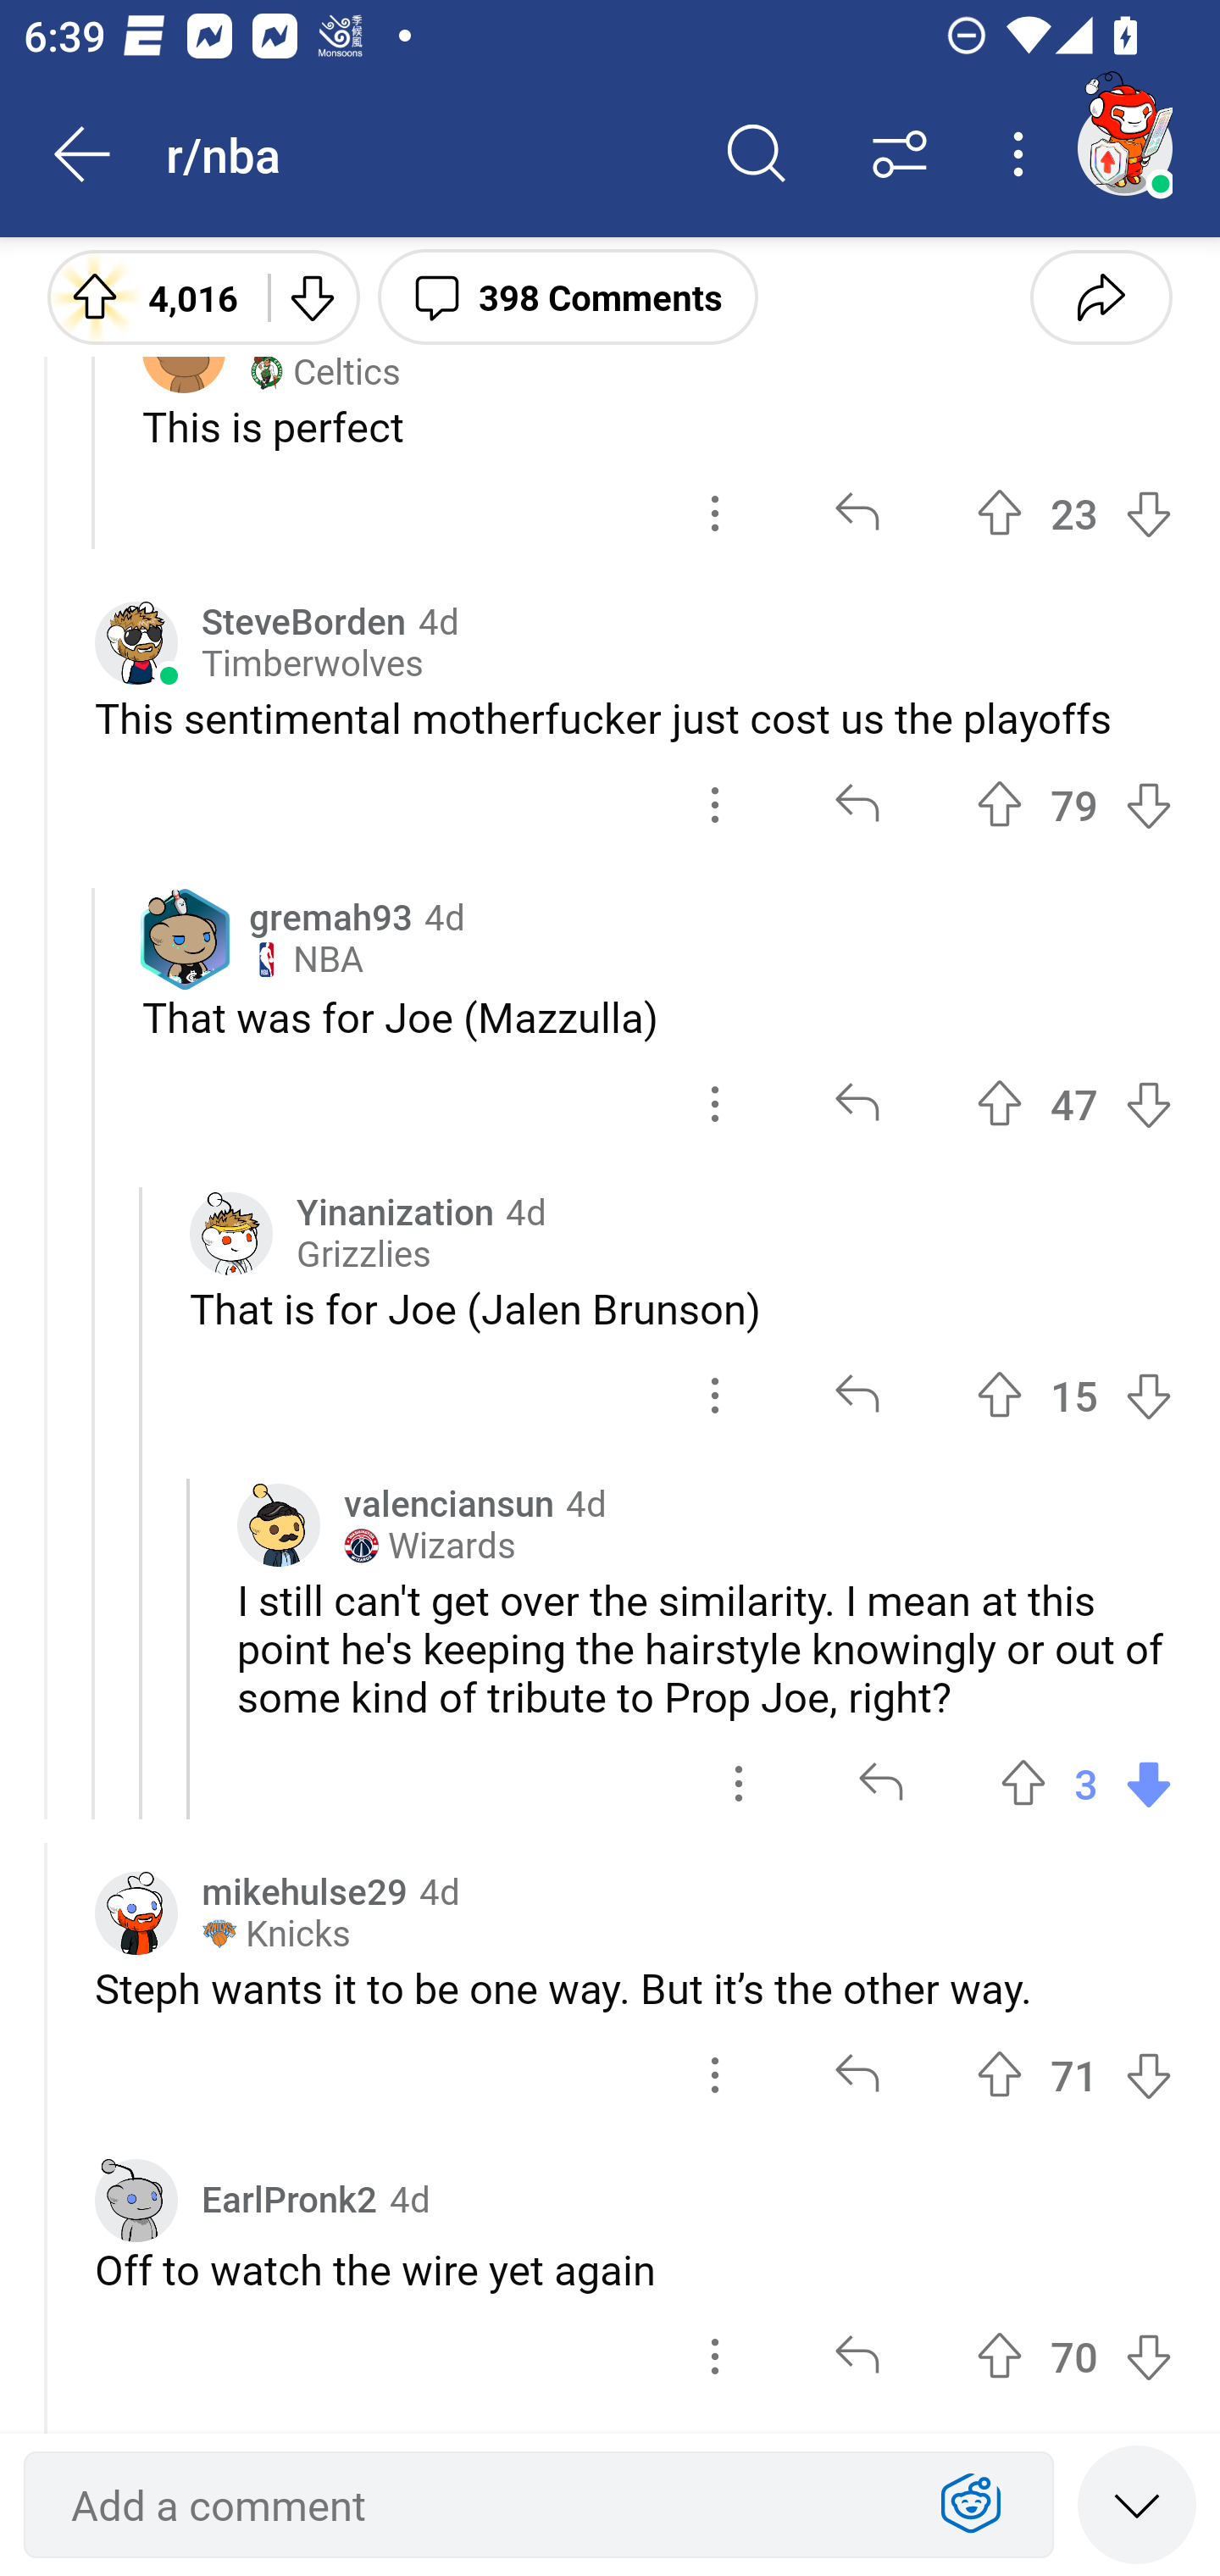  Describe the element at coordinates (83, 154) in the screenshot. I see `Back` at that location.